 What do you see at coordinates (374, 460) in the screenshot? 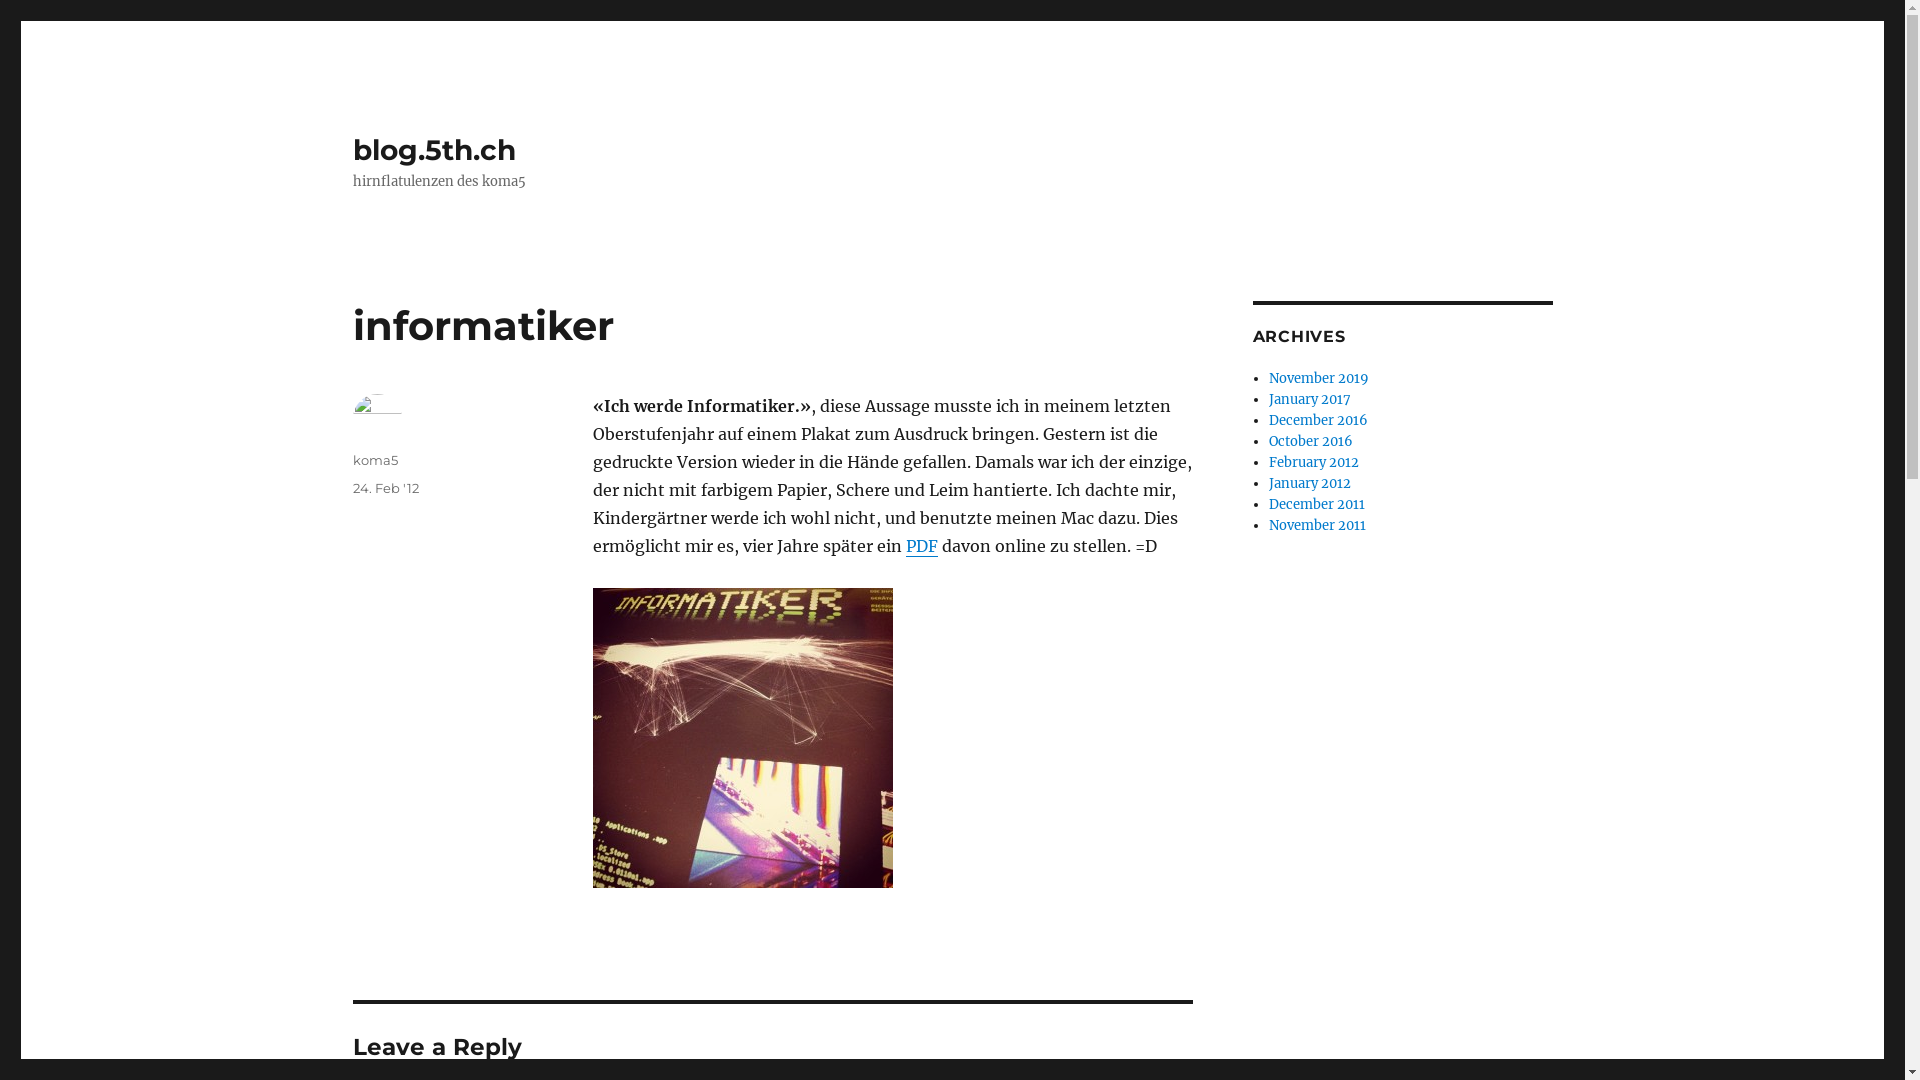
I see `koma5` at bounding box center [374, 460].